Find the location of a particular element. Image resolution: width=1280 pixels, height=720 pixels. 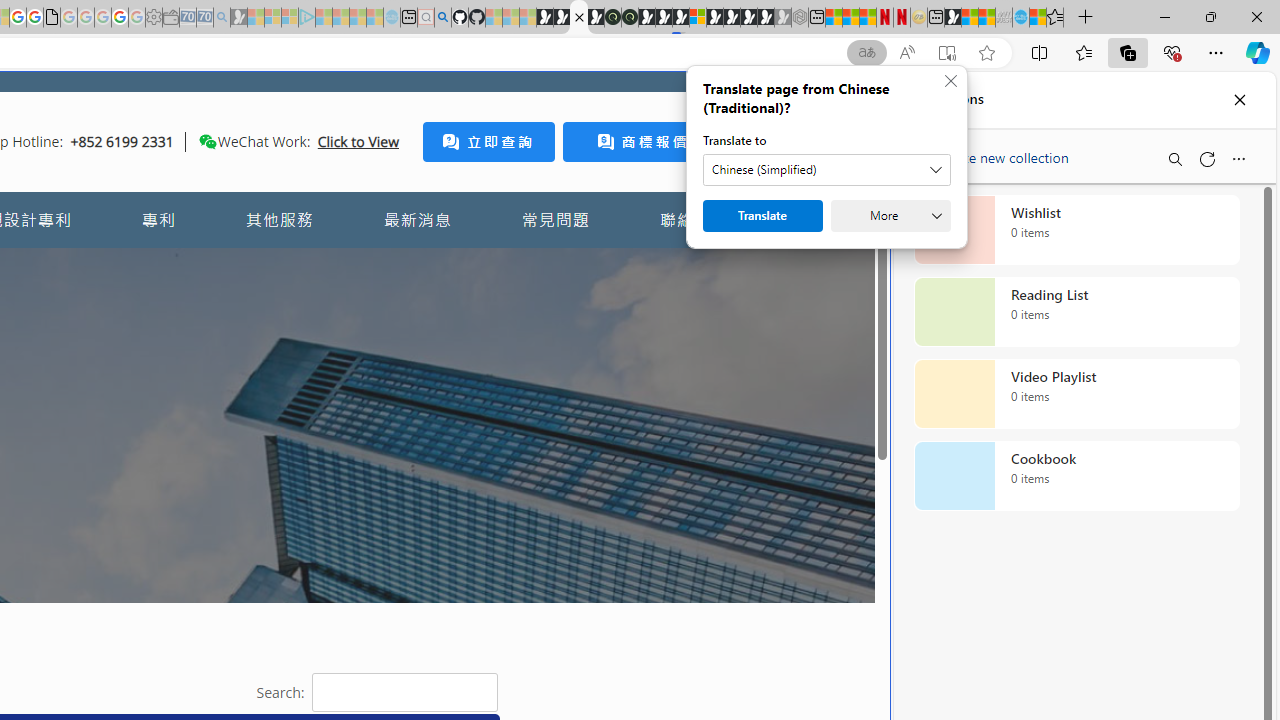

Wallet - Sleeping is located at coordinates (170, 18).